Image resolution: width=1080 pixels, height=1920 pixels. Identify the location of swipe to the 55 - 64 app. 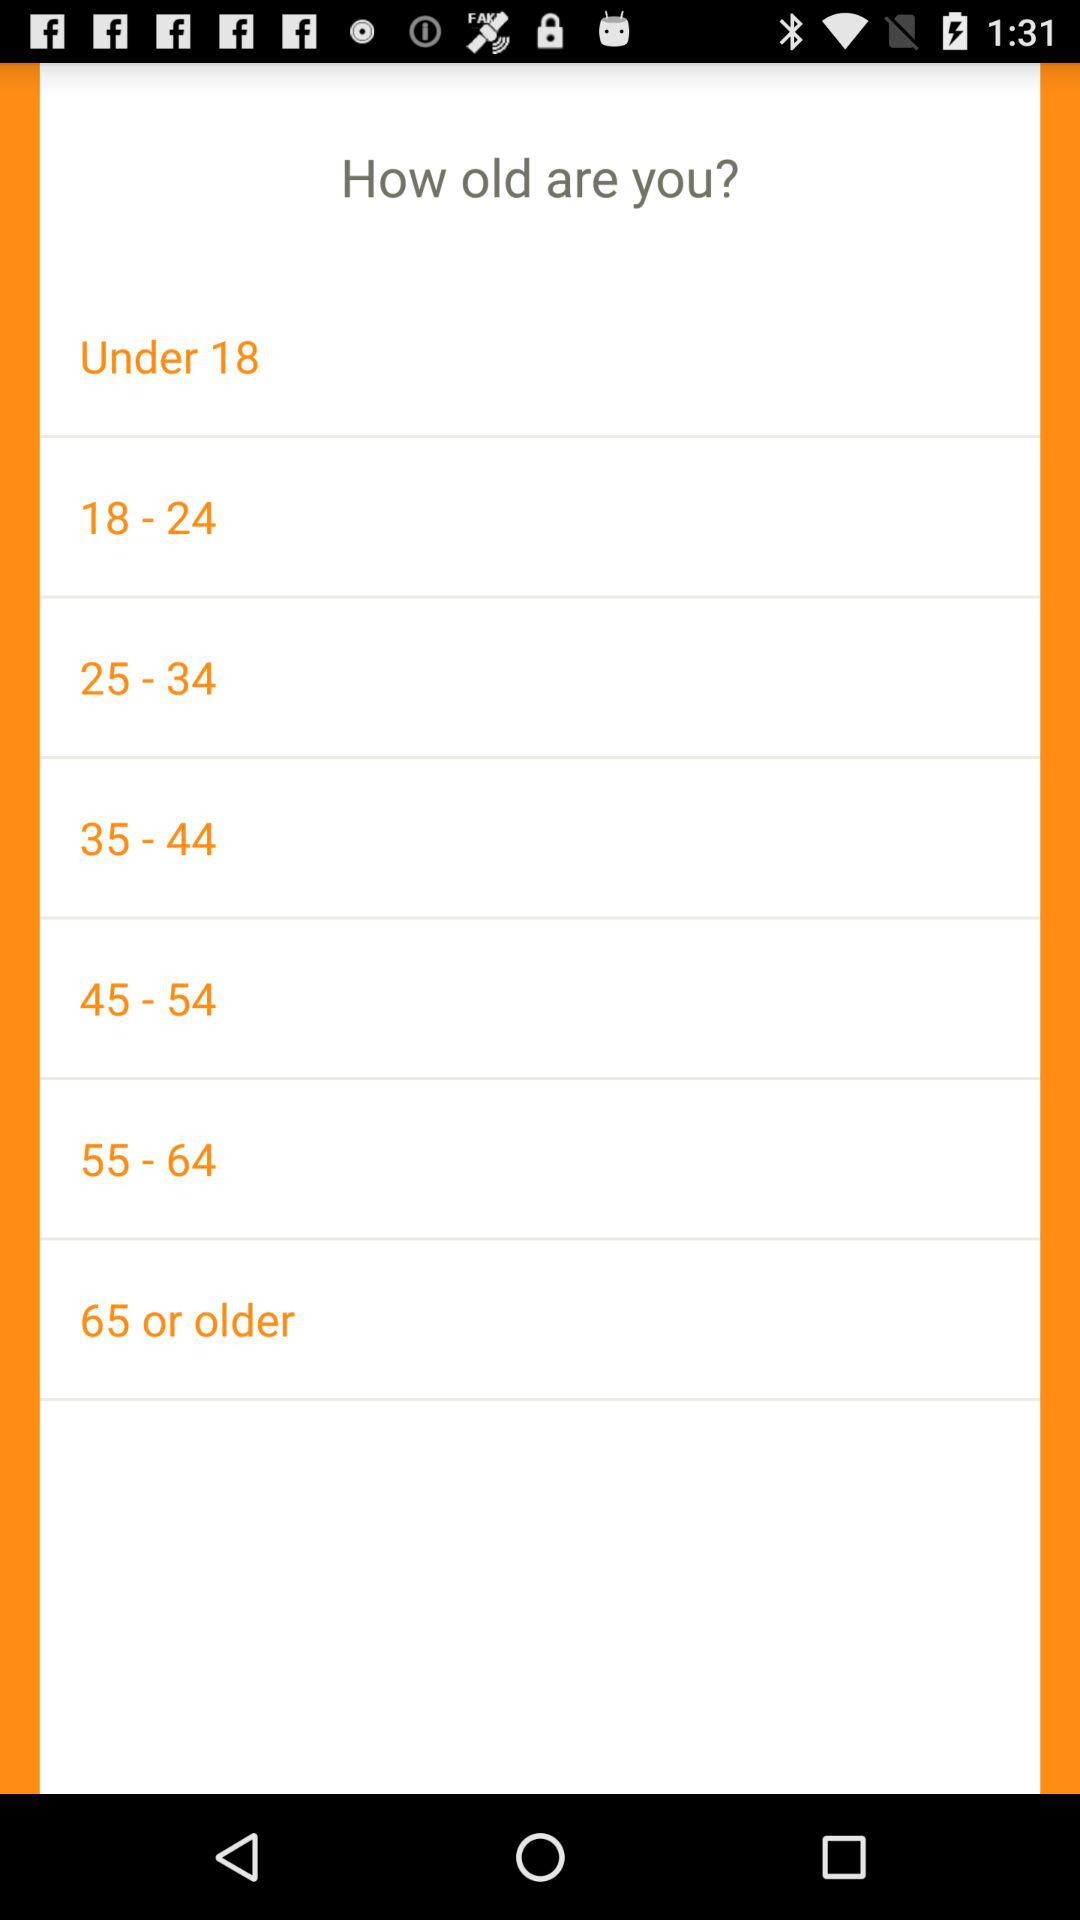
(540, 1158).